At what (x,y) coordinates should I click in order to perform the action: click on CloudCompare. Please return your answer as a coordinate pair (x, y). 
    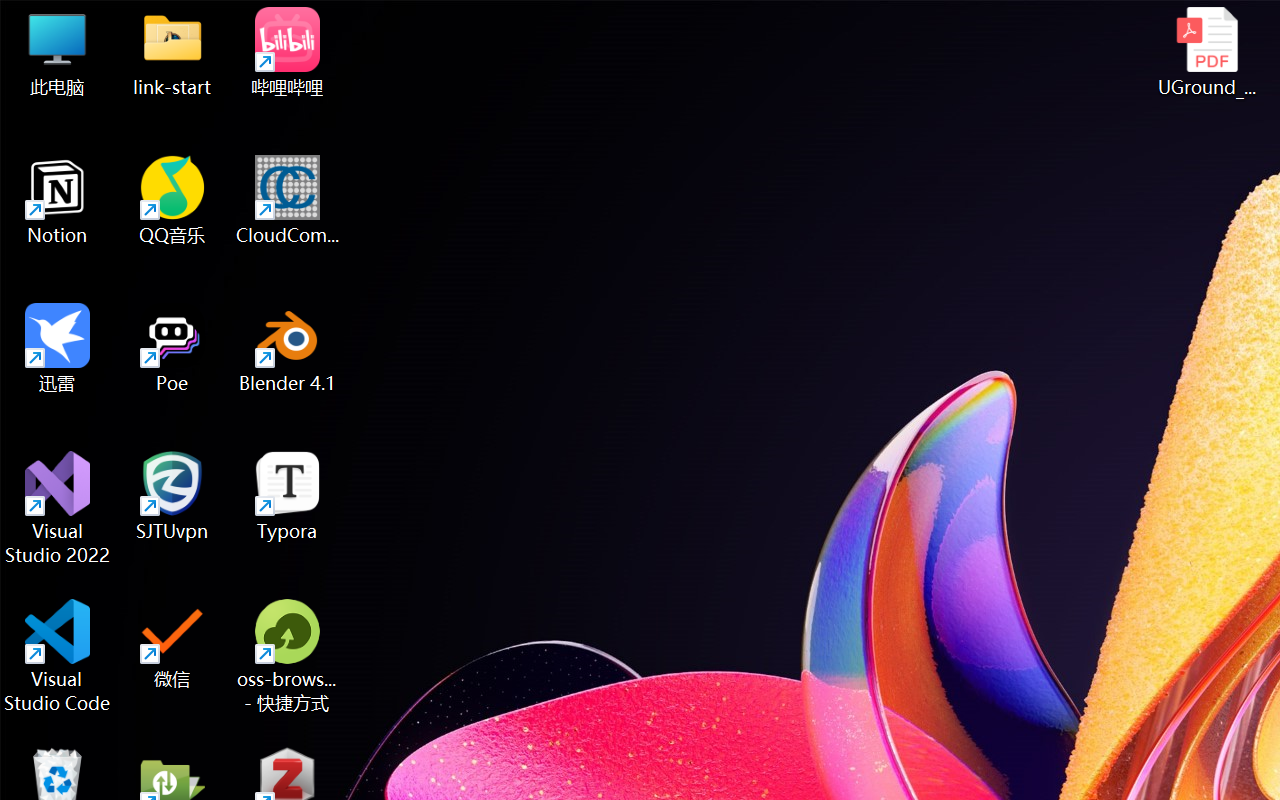
    Looking at the image, I should click on (288, 200).